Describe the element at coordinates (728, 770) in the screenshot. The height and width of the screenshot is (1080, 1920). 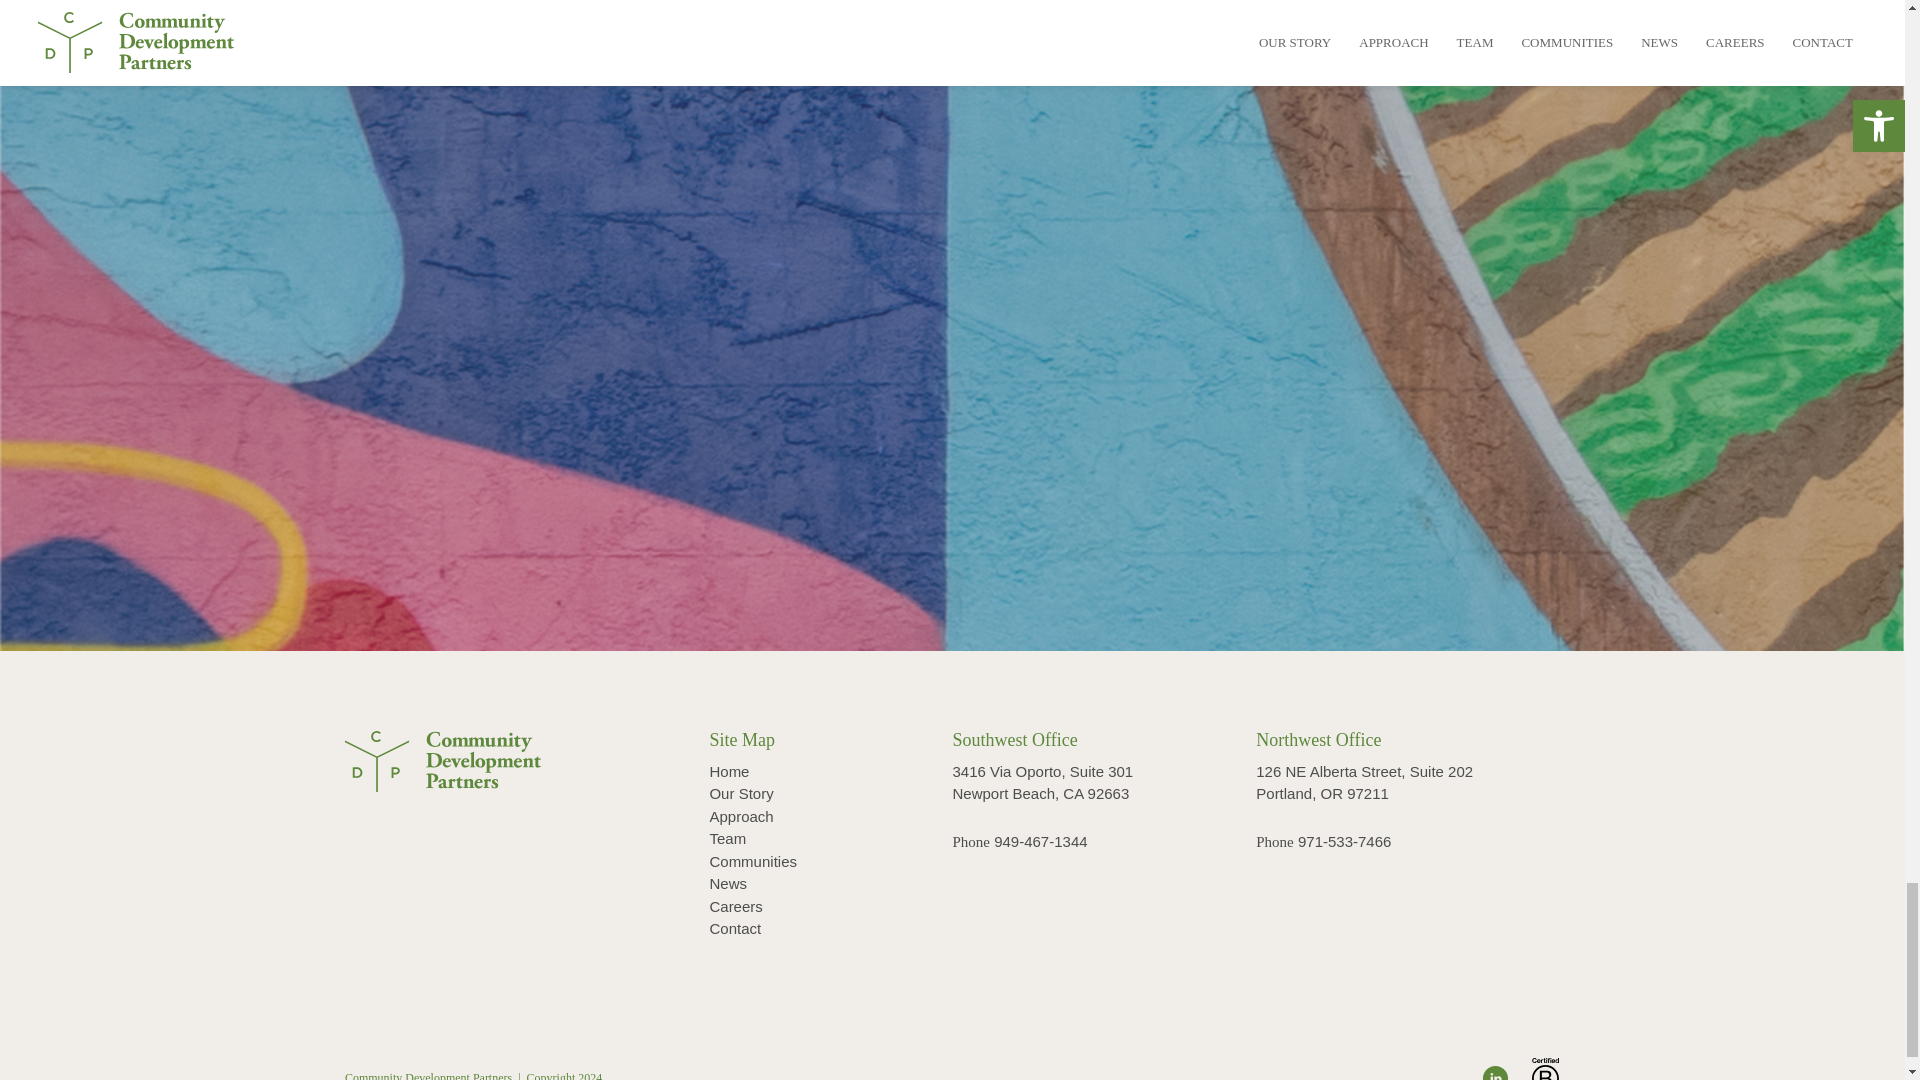
I see `Home` at that location.